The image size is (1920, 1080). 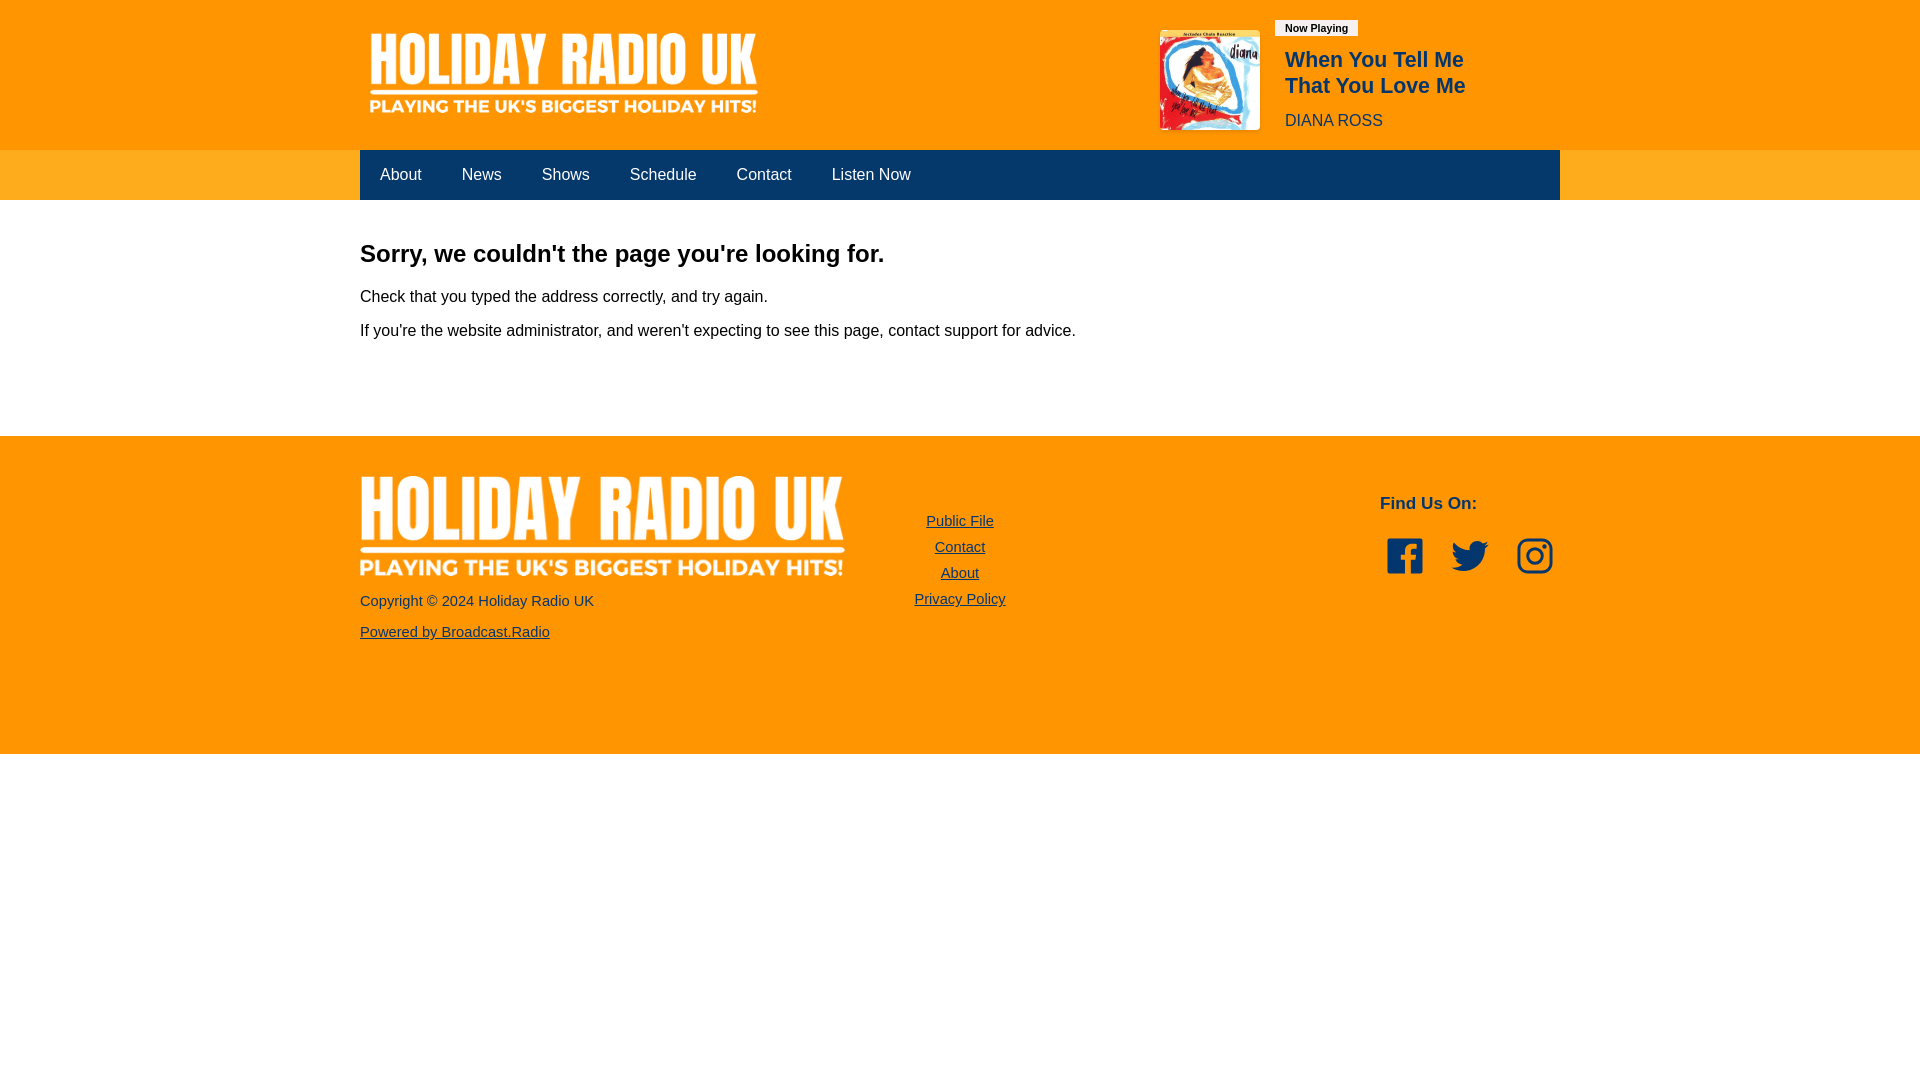 What do you see at coordinates (566, 174) in the screenshot?
I see `Shows` at bounding box center [566, 174].